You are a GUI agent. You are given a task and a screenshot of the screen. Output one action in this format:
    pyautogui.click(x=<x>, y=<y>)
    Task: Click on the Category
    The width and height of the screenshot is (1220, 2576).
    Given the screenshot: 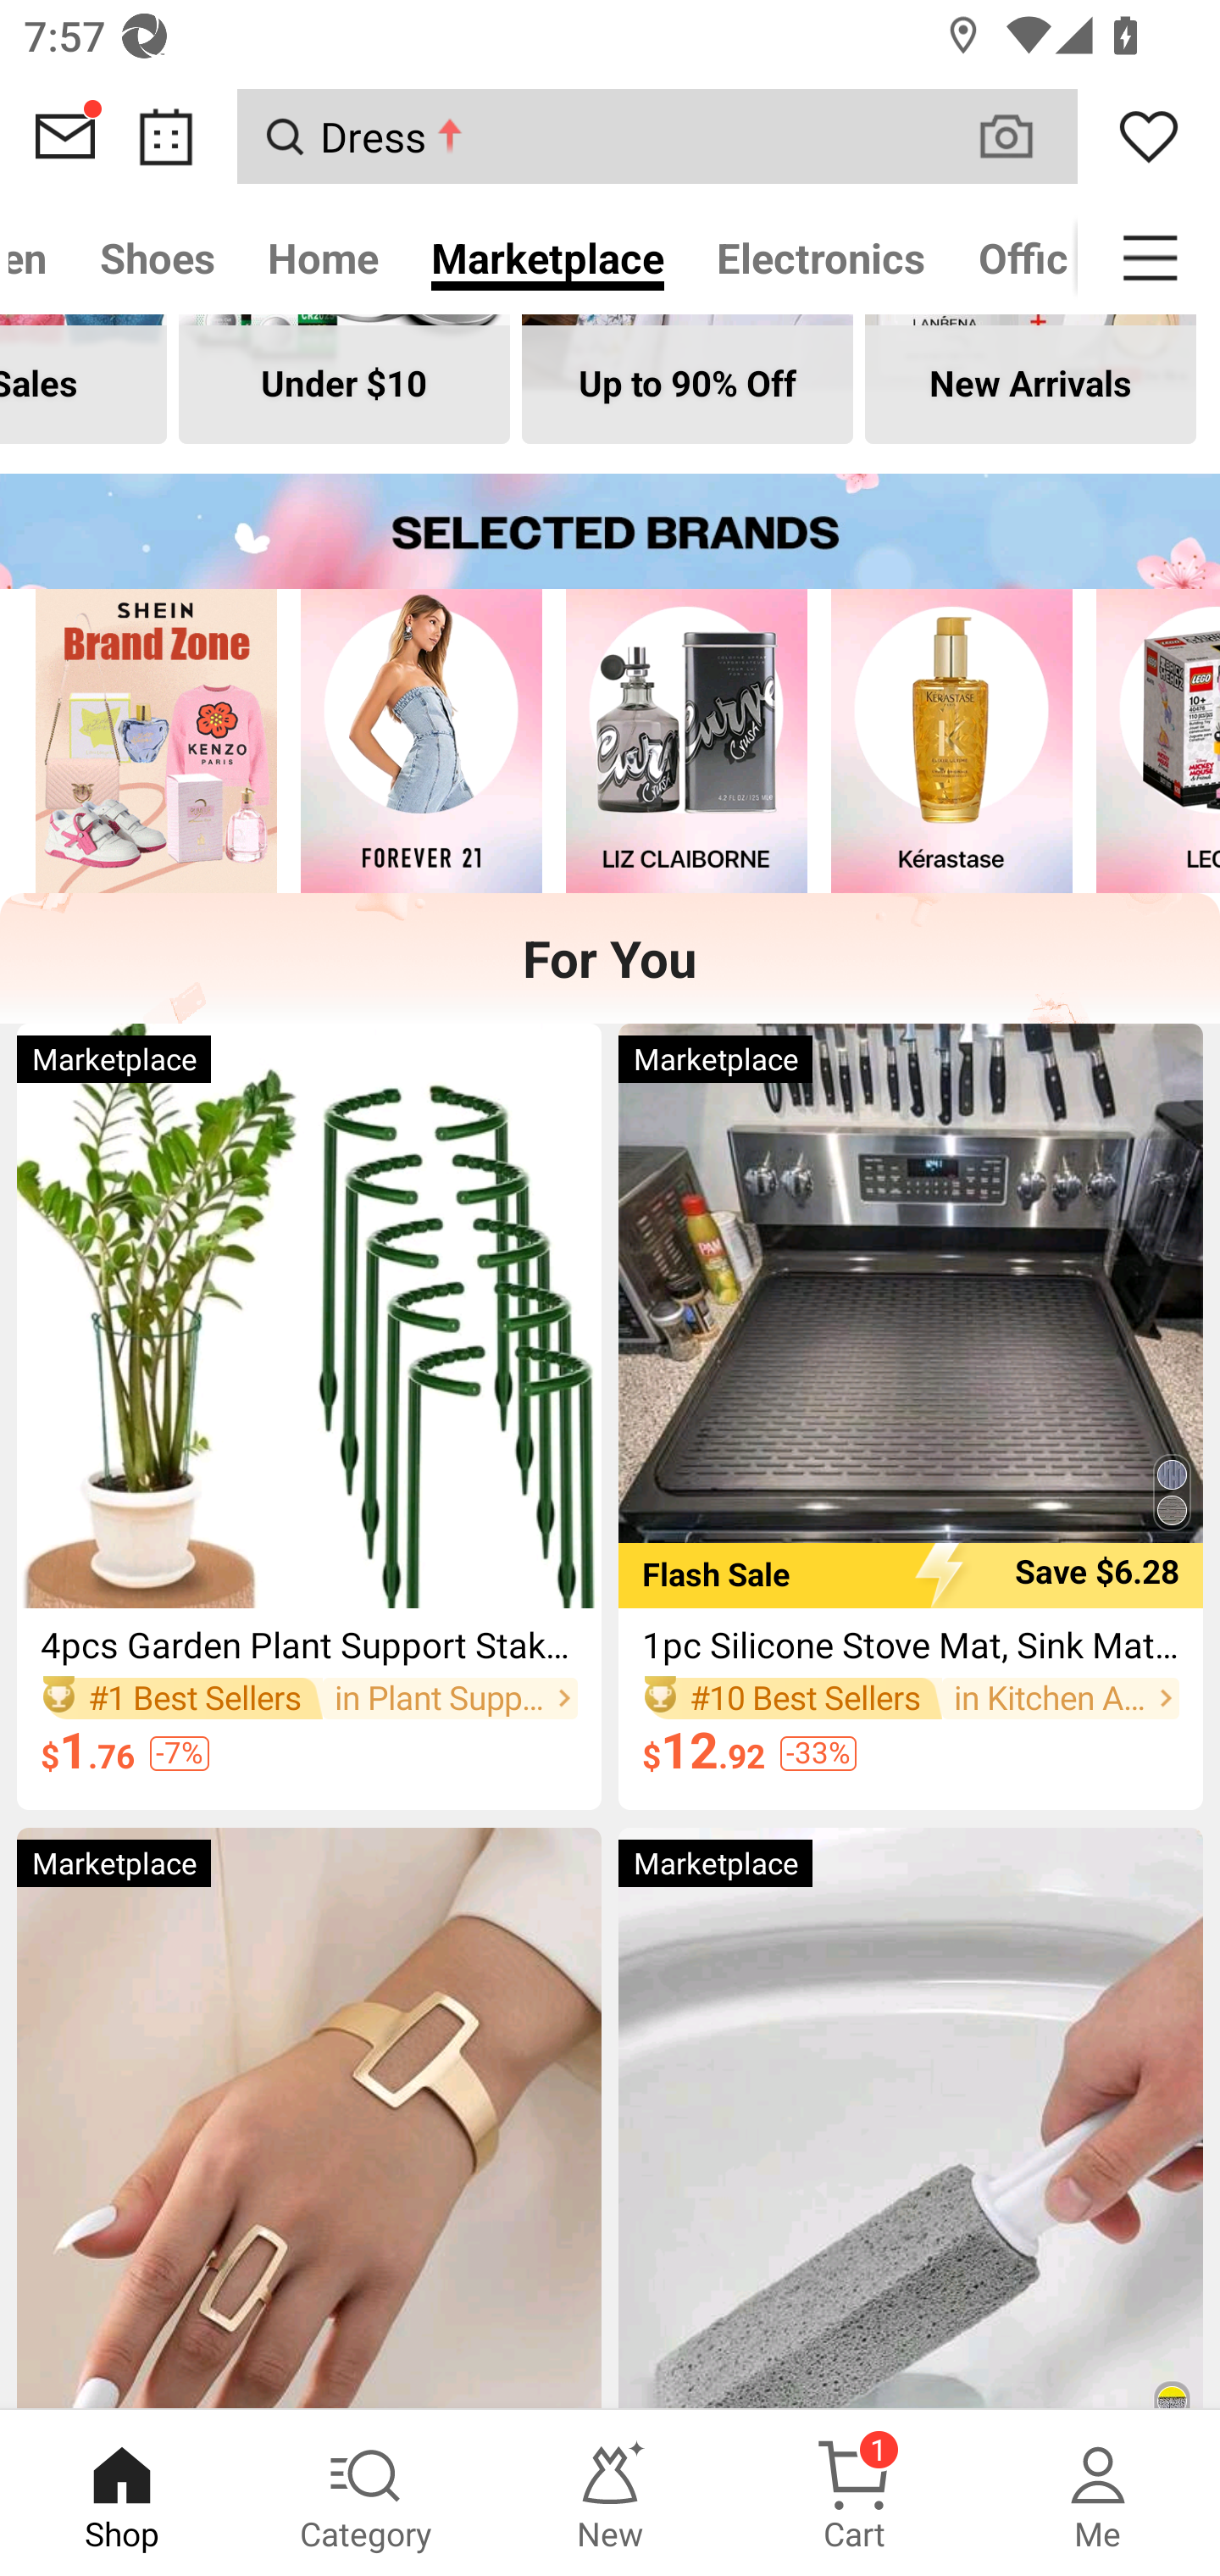 What is the action you would take?
    pyautogui.click(x=366, y=2493)
    